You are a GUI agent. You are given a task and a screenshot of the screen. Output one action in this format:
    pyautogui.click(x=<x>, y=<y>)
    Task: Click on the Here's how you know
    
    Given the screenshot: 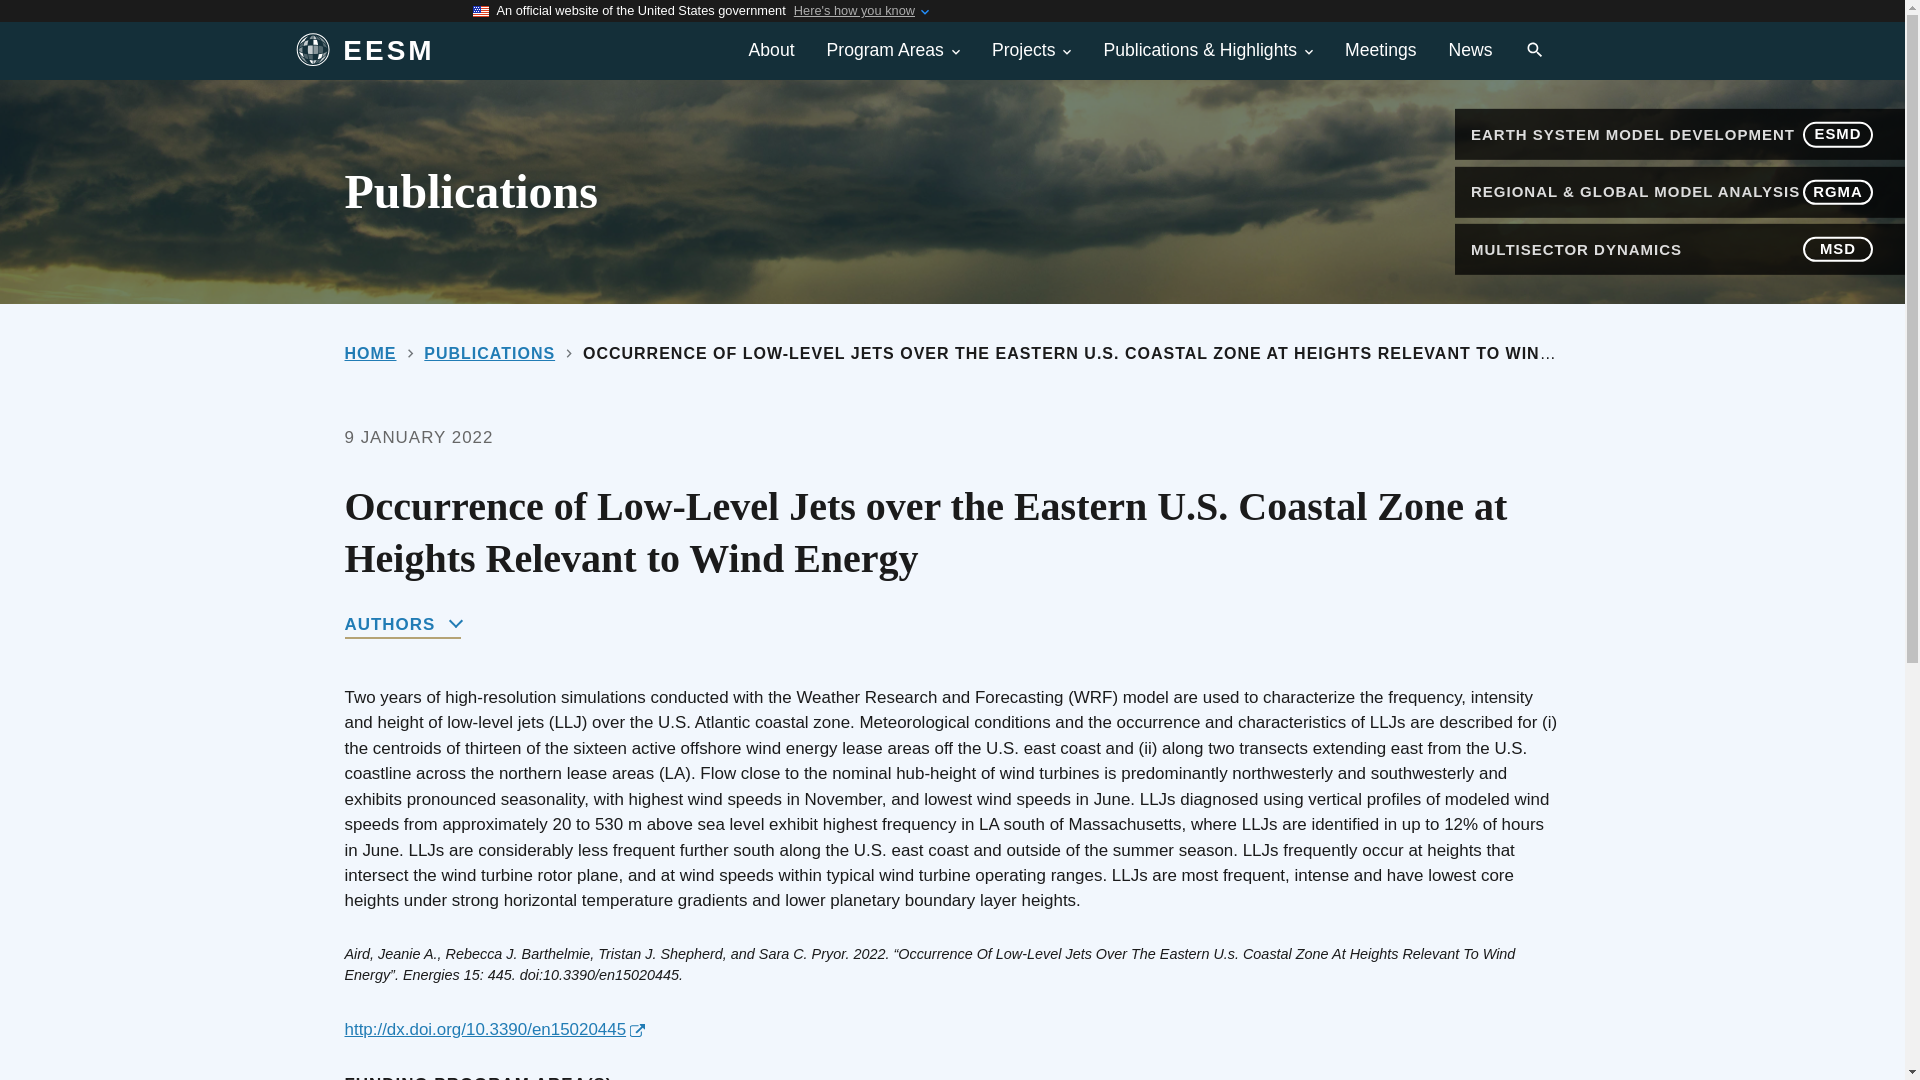 What is the action you would take?
    pyautogui.click(x=854, y=11)
    